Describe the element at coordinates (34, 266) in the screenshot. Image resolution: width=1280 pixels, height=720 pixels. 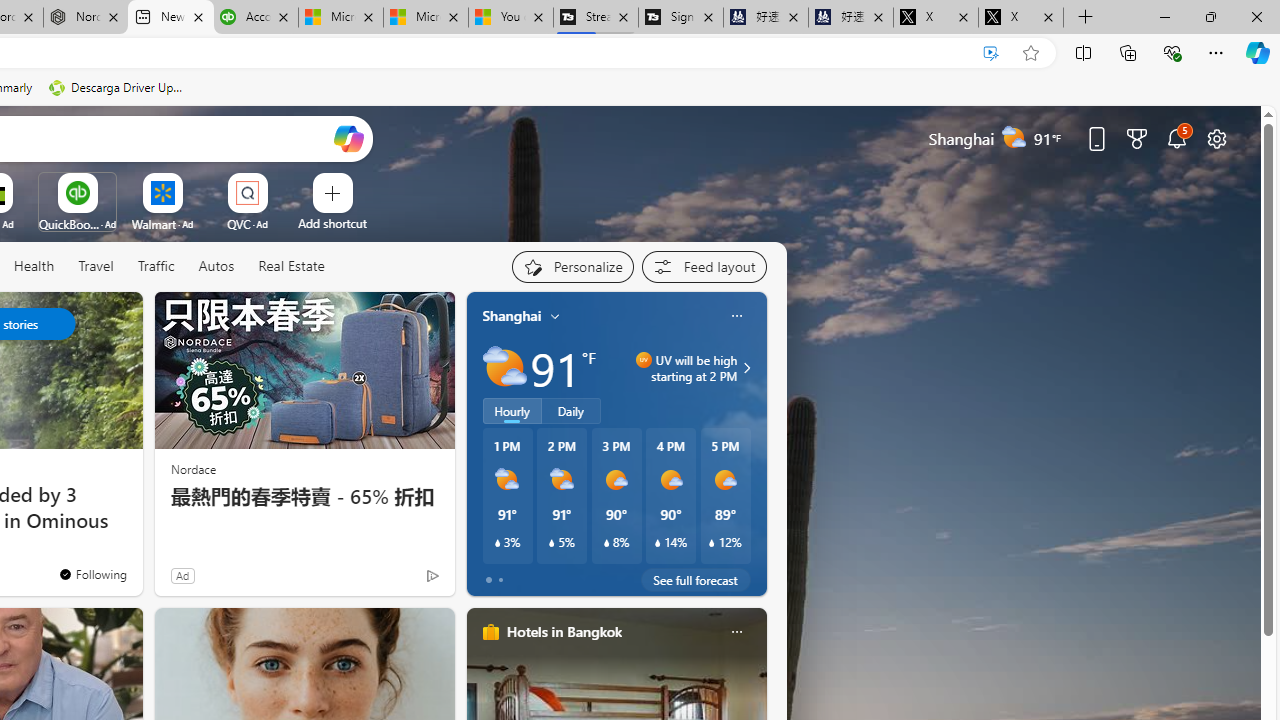
I see `Health` at that location.